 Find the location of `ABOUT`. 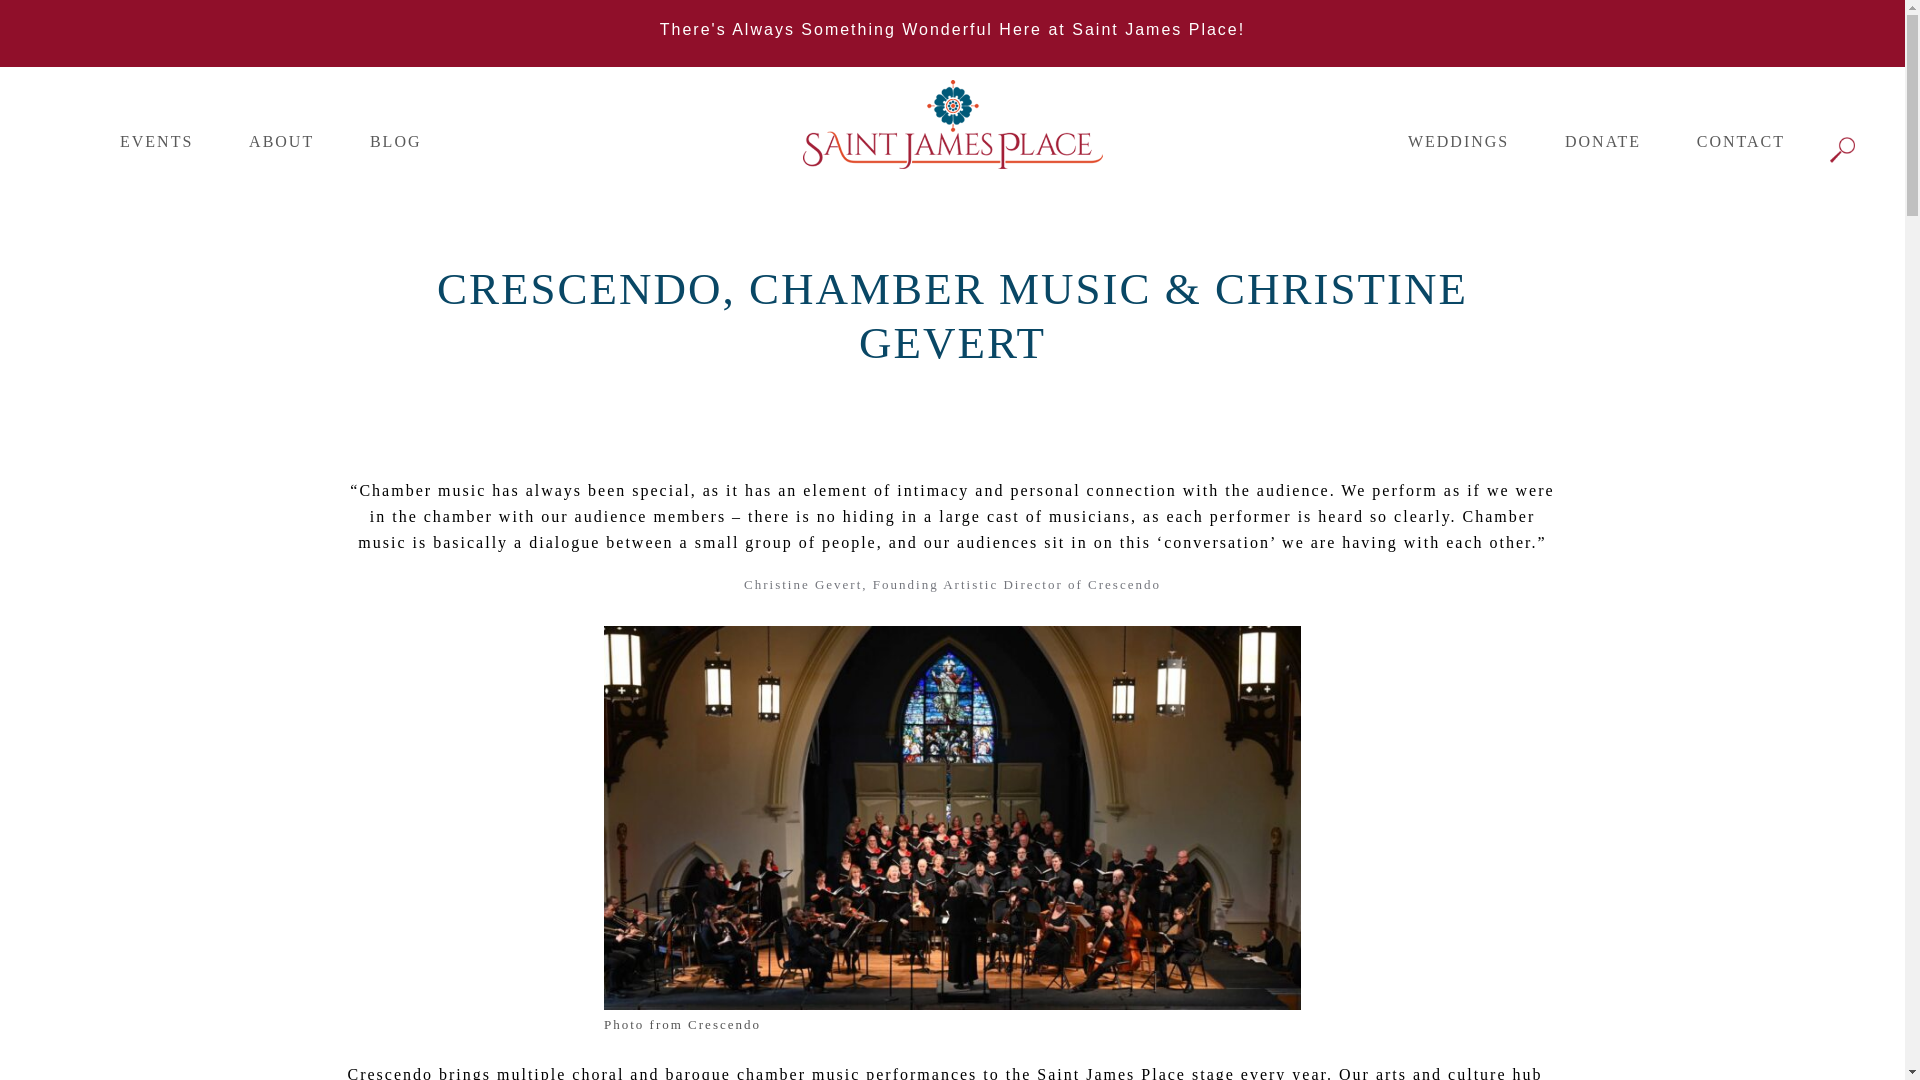

ABOUT is located at coordinates (282, 141).